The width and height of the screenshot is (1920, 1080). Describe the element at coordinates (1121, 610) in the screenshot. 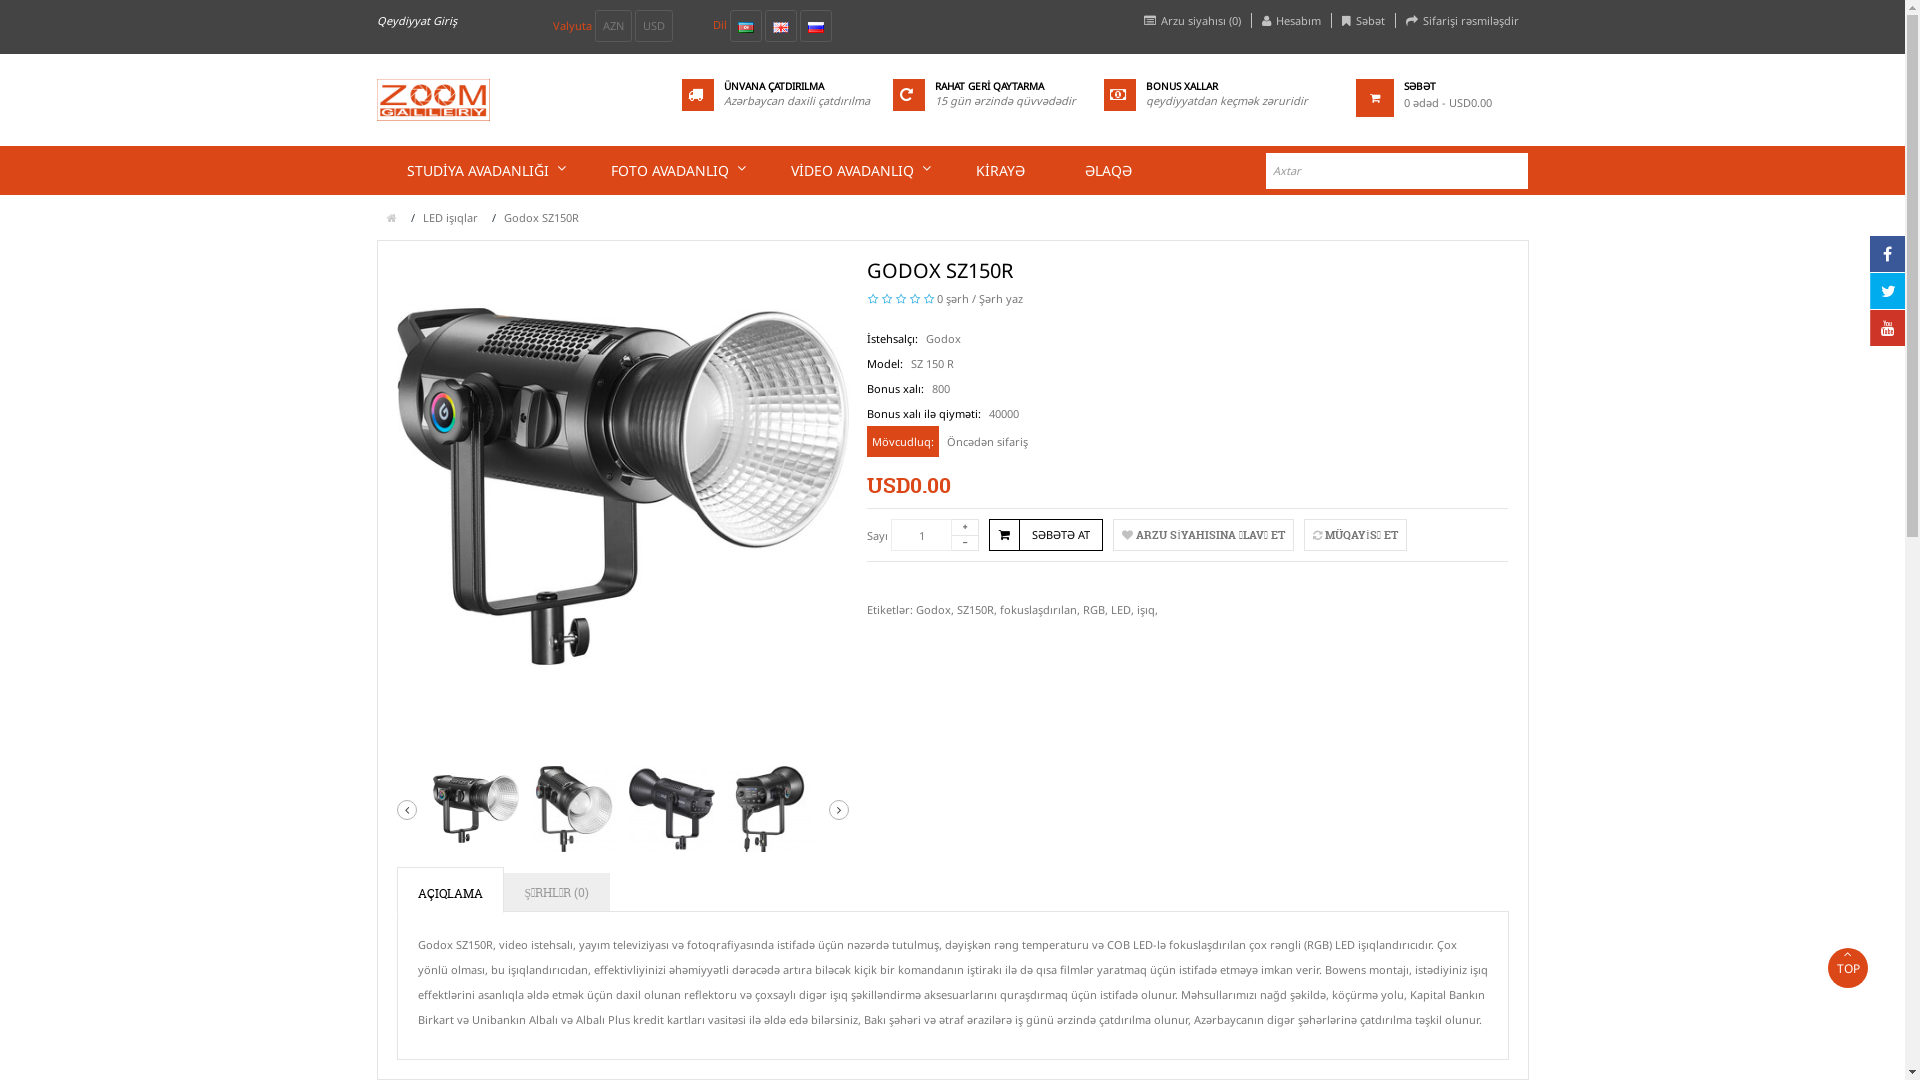

I see `LED` at that location.